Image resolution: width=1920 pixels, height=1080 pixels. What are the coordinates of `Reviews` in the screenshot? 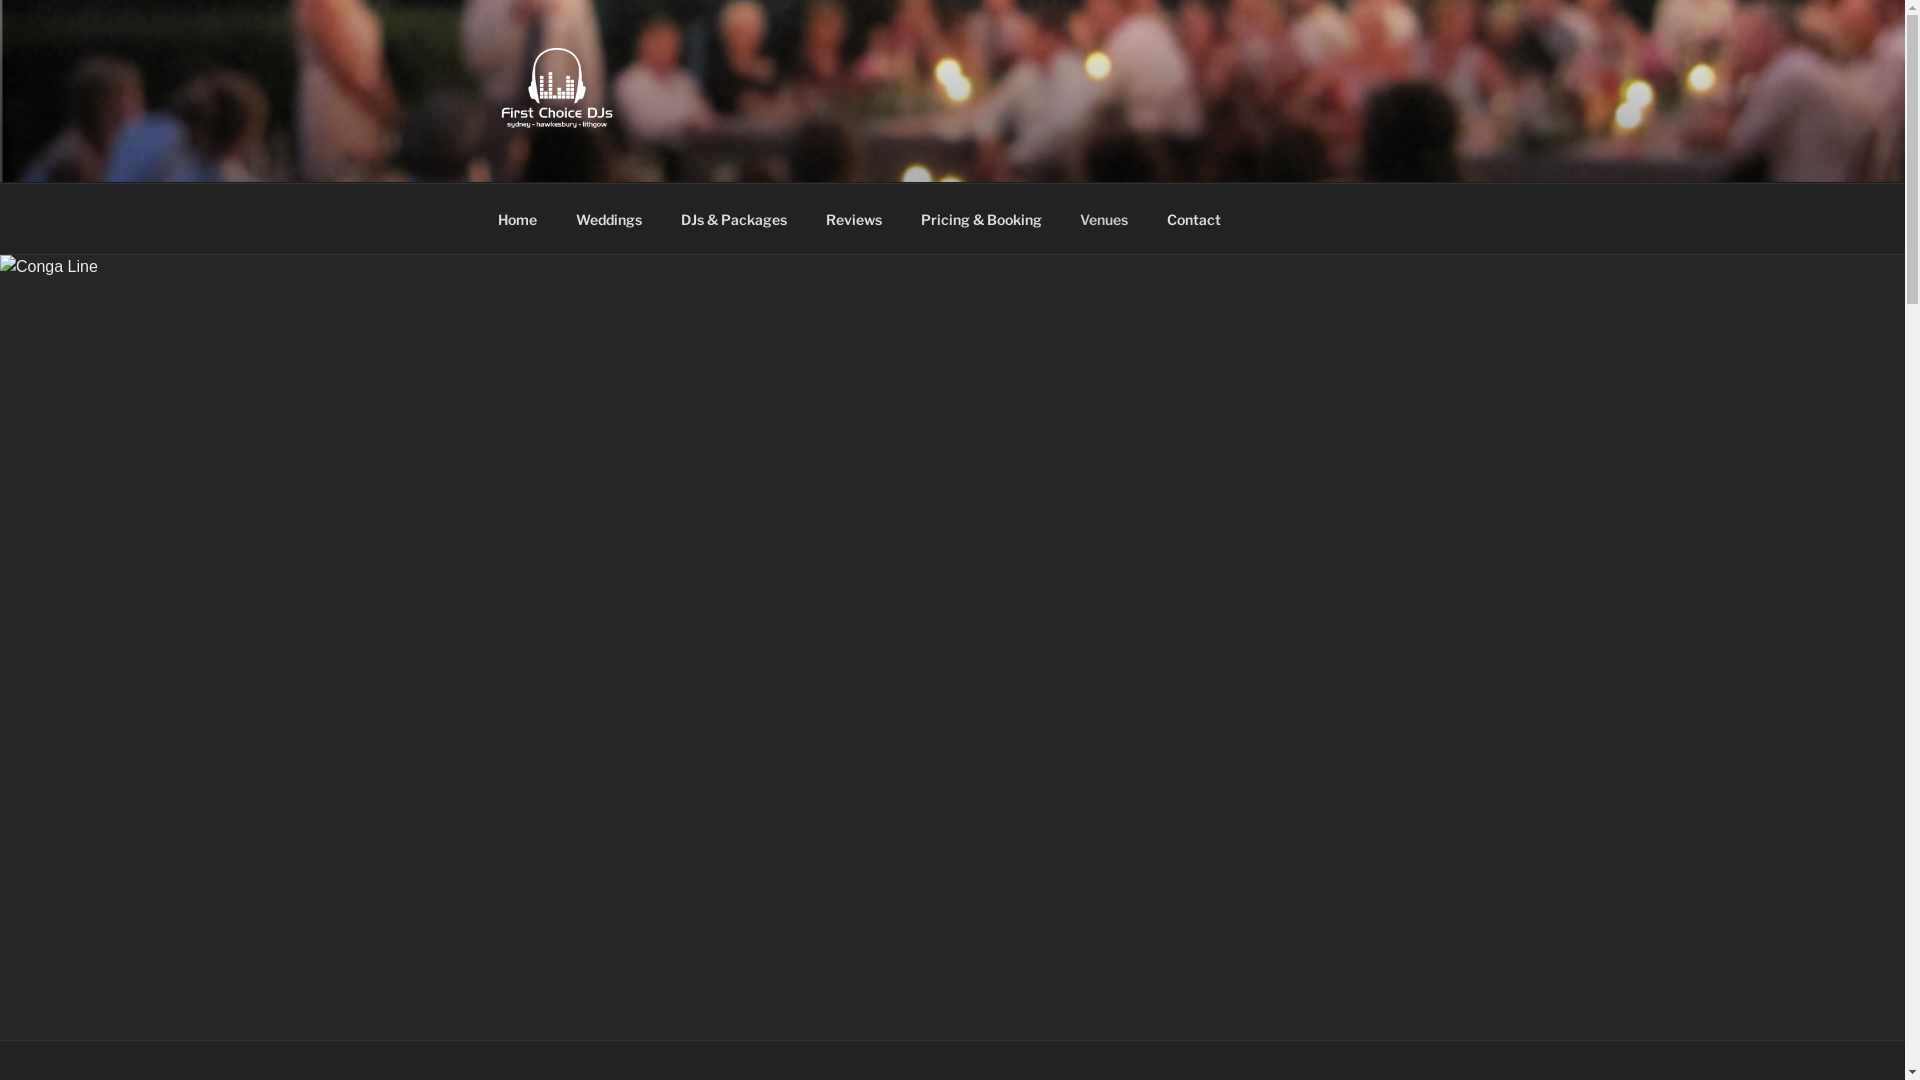 It's located at (854, 218).